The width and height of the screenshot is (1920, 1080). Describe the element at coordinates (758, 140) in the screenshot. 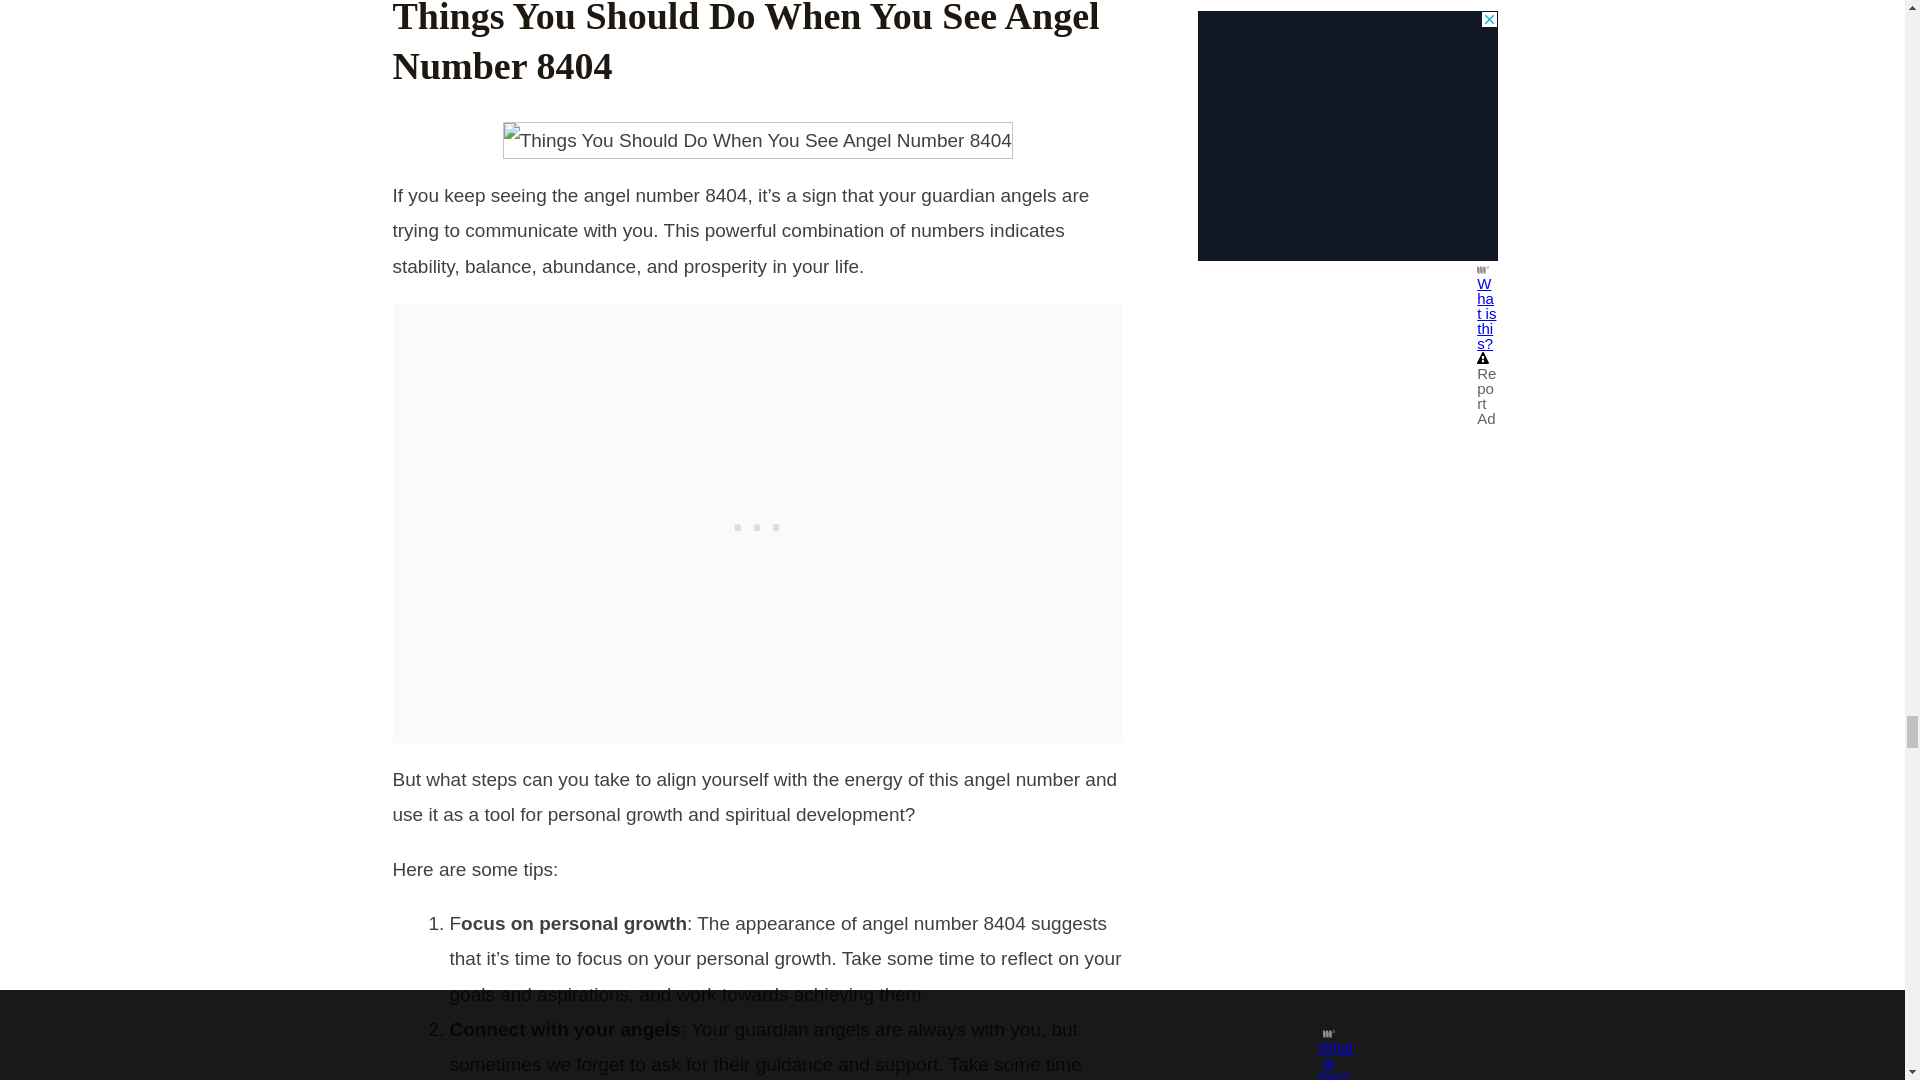

I see `Things You Should Do When You See Angel Number 8404` at that location.